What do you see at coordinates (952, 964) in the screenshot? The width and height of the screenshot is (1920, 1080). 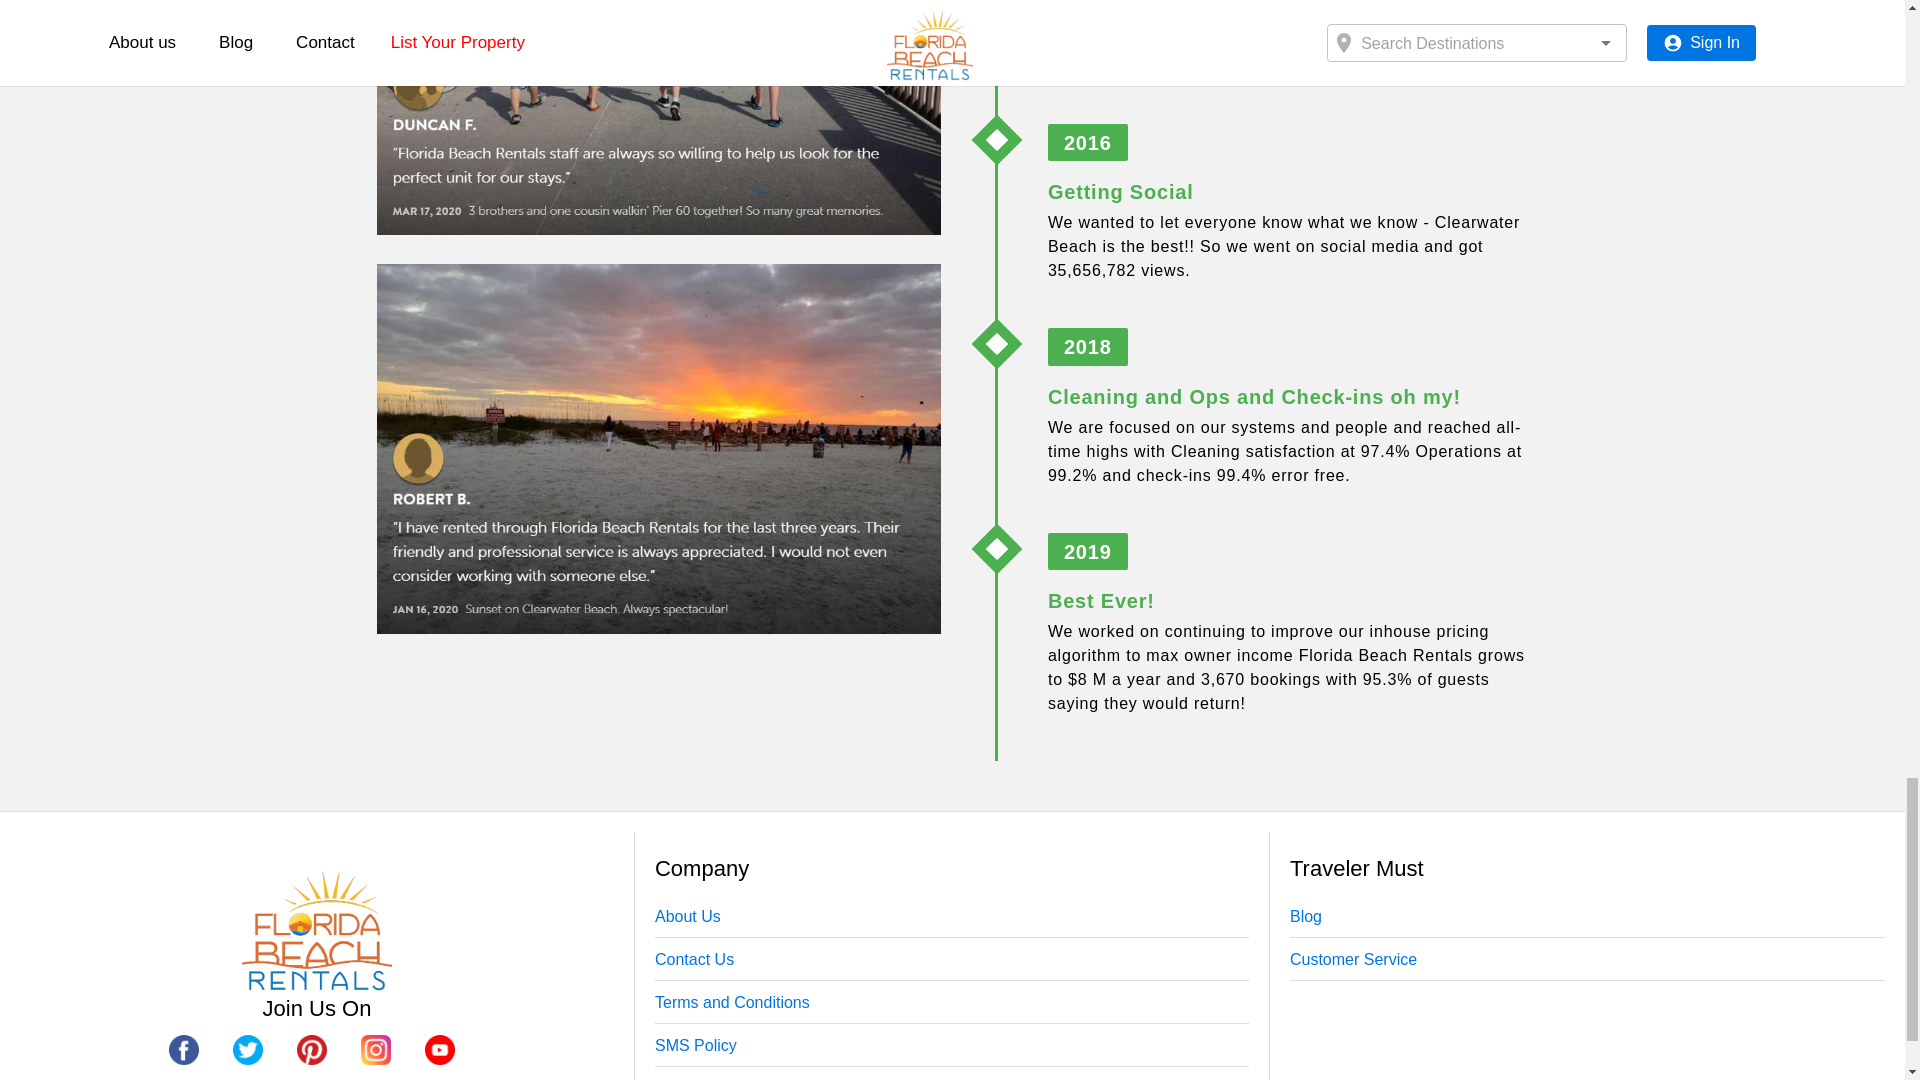 I see `Contact Us` at bounding box center [952, 964].